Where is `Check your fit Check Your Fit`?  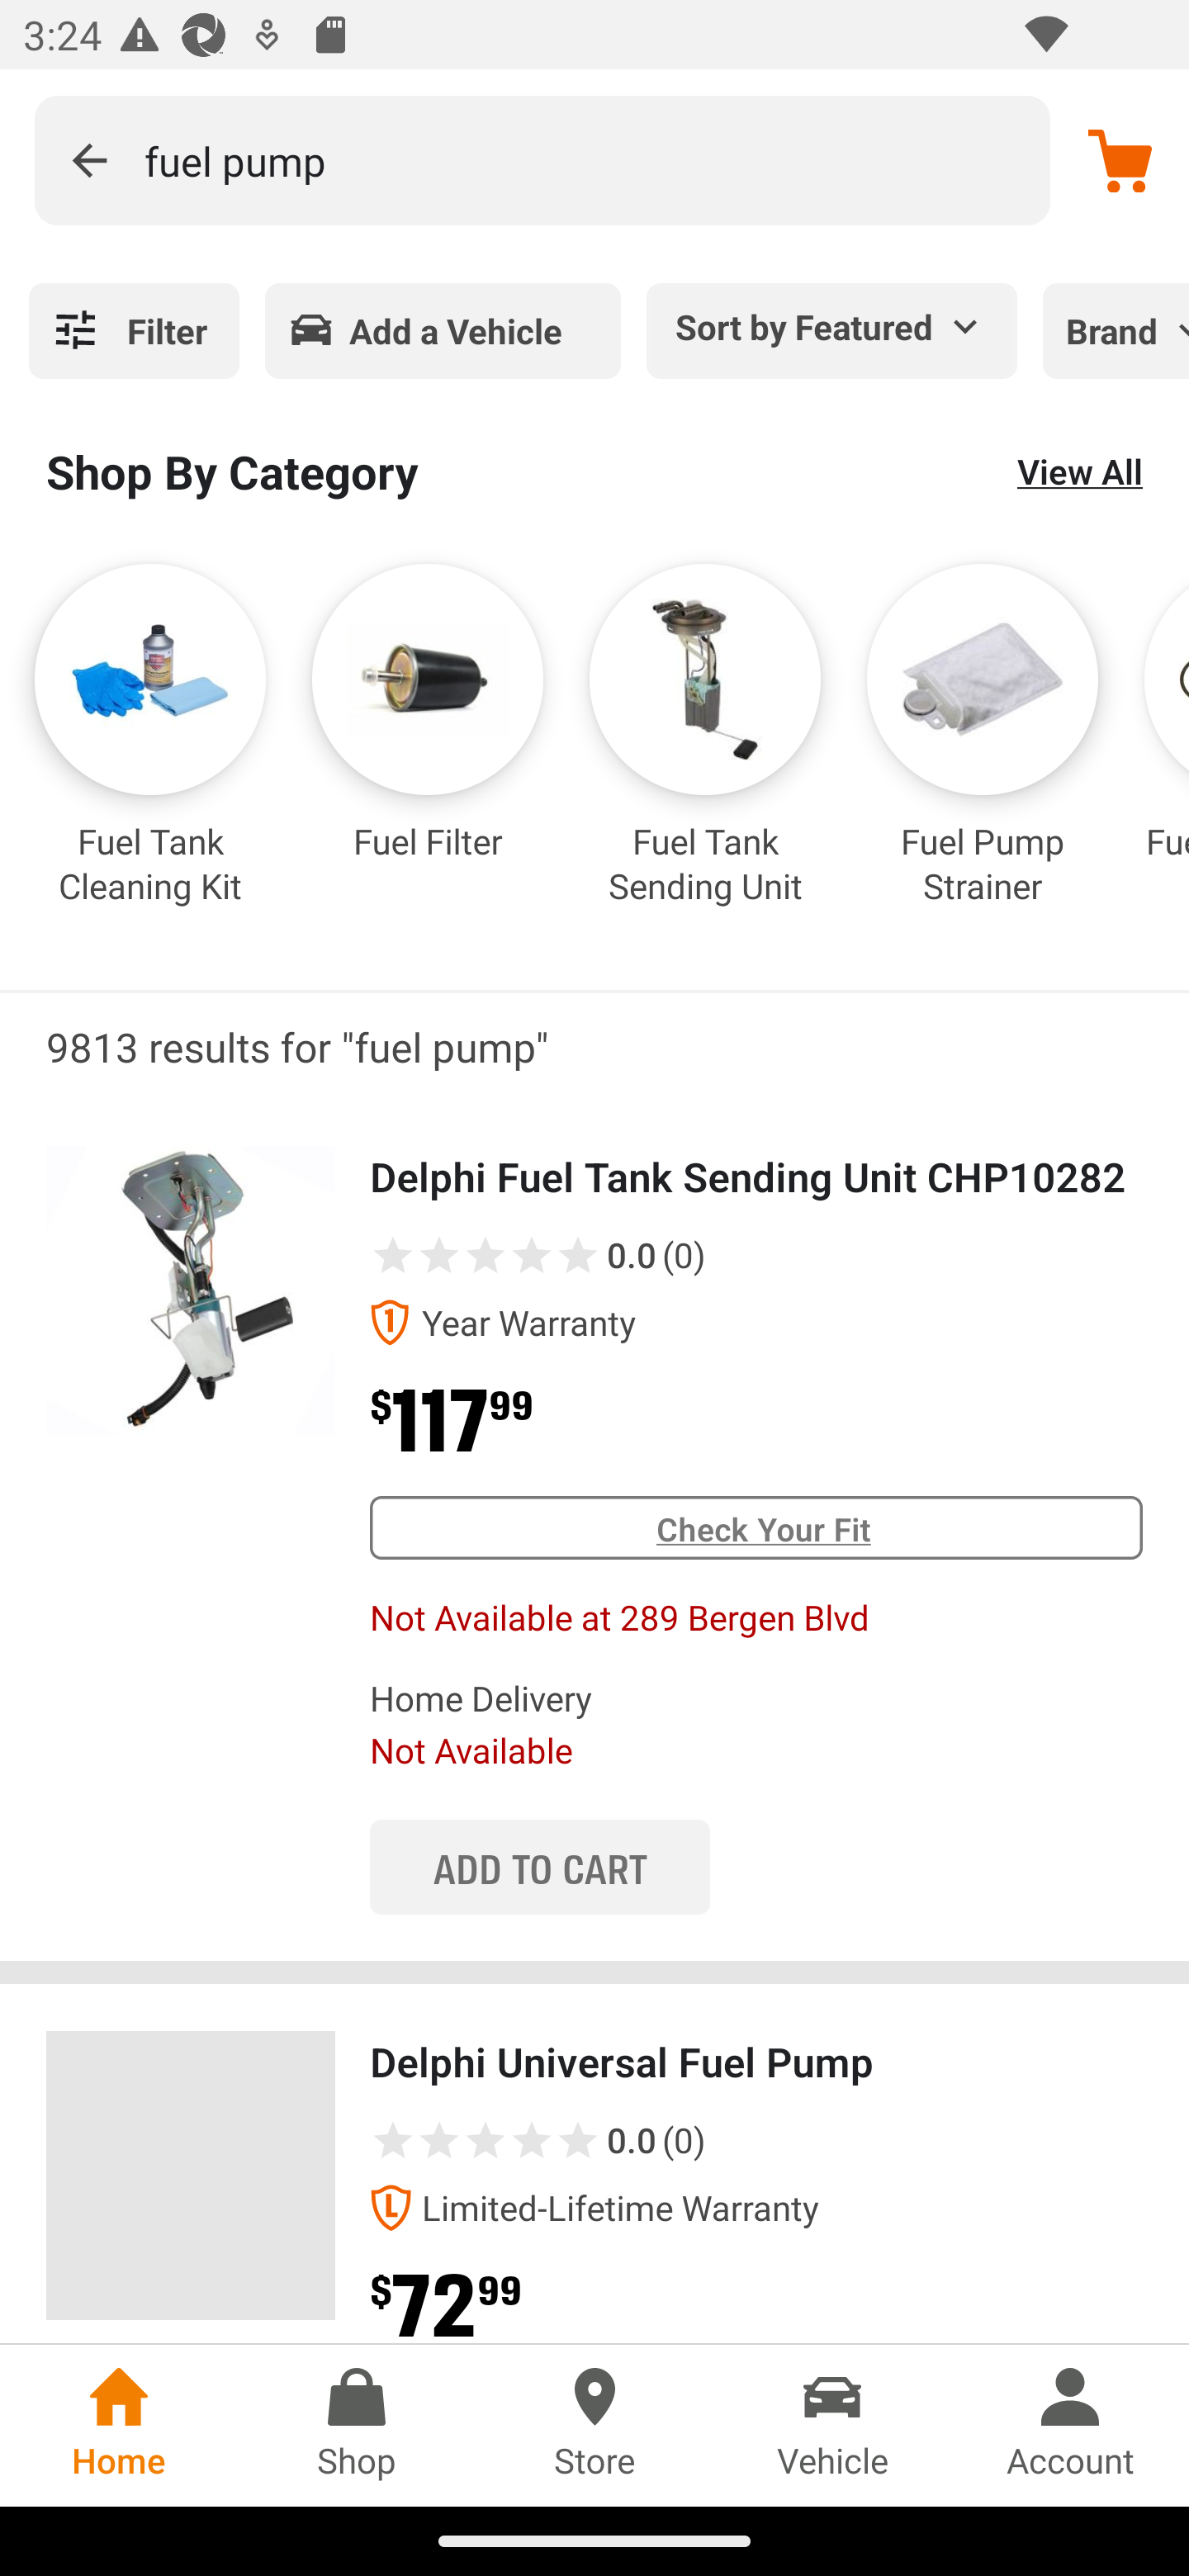
Check your fit Check Your Fit is located at coordinates (756, 1527).